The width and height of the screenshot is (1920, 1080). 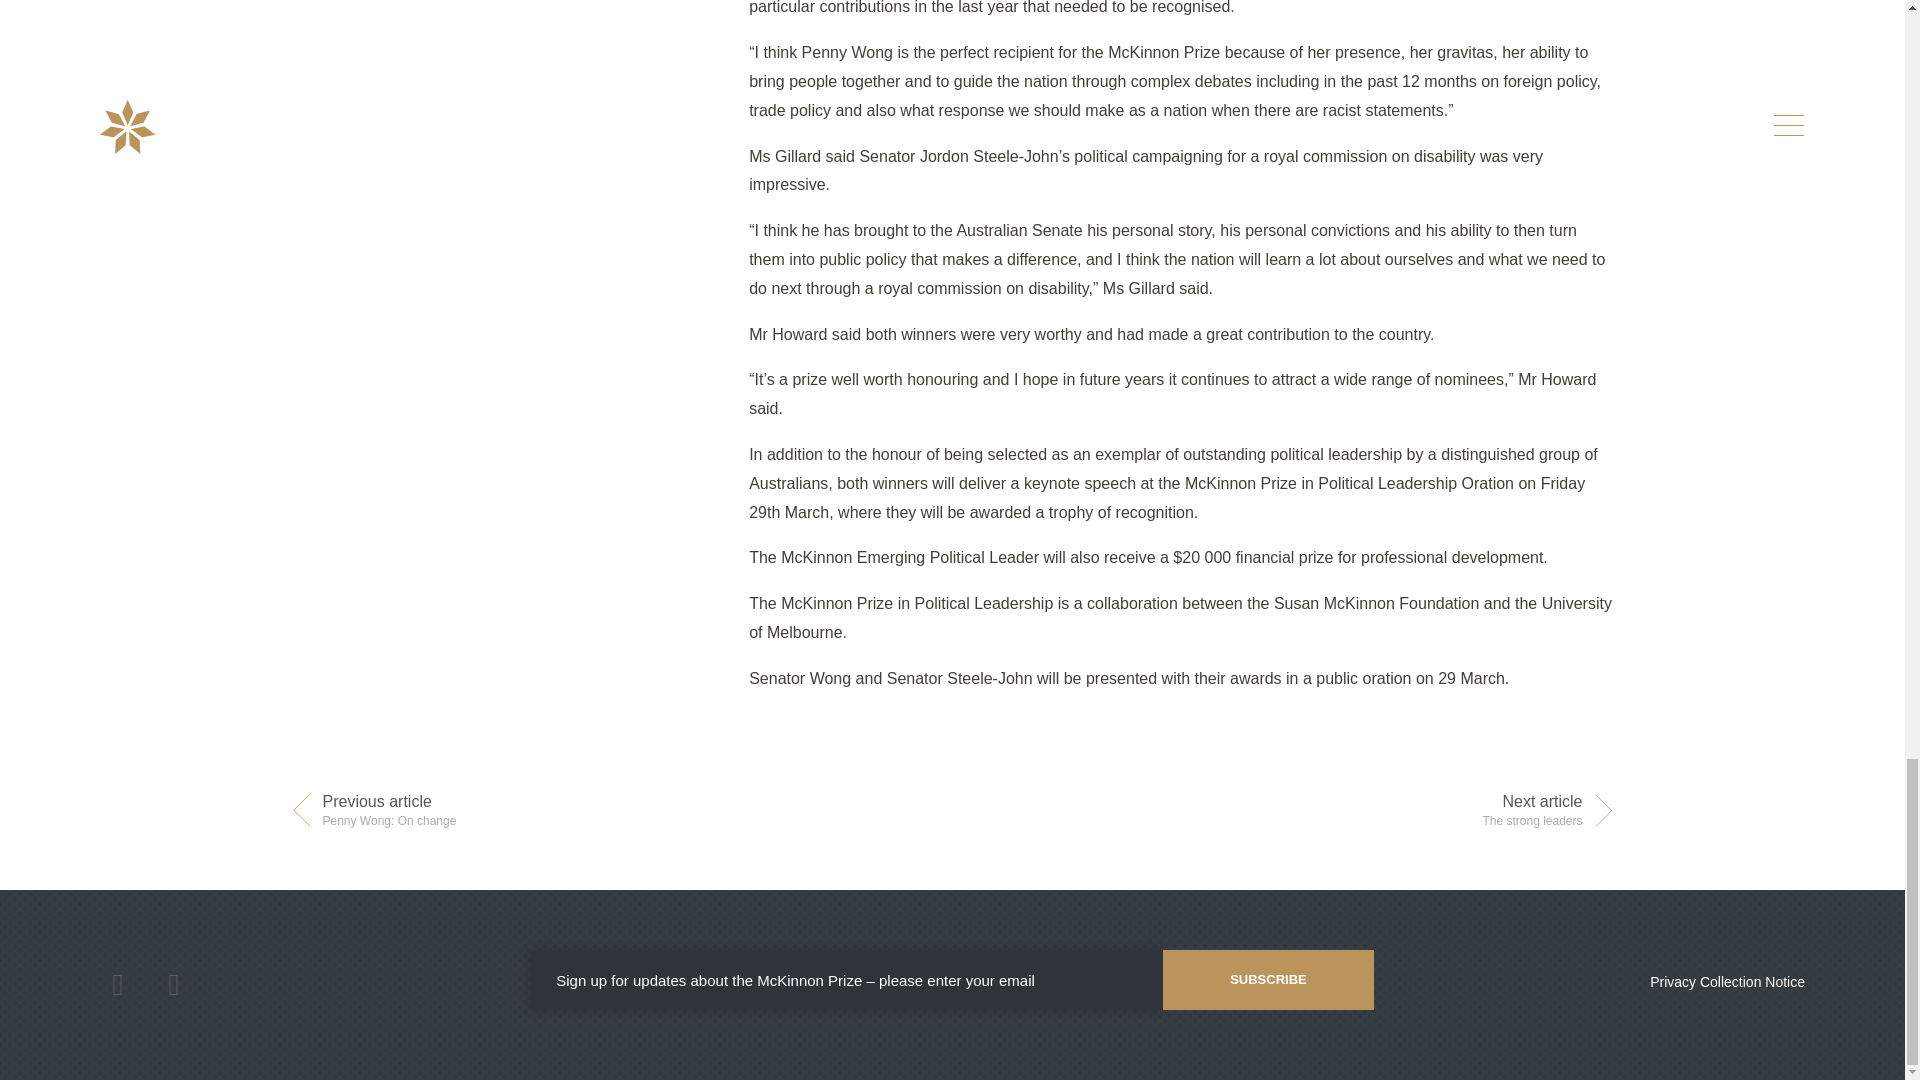 I want to click on Subscribe, so click(x=1726, y=982).